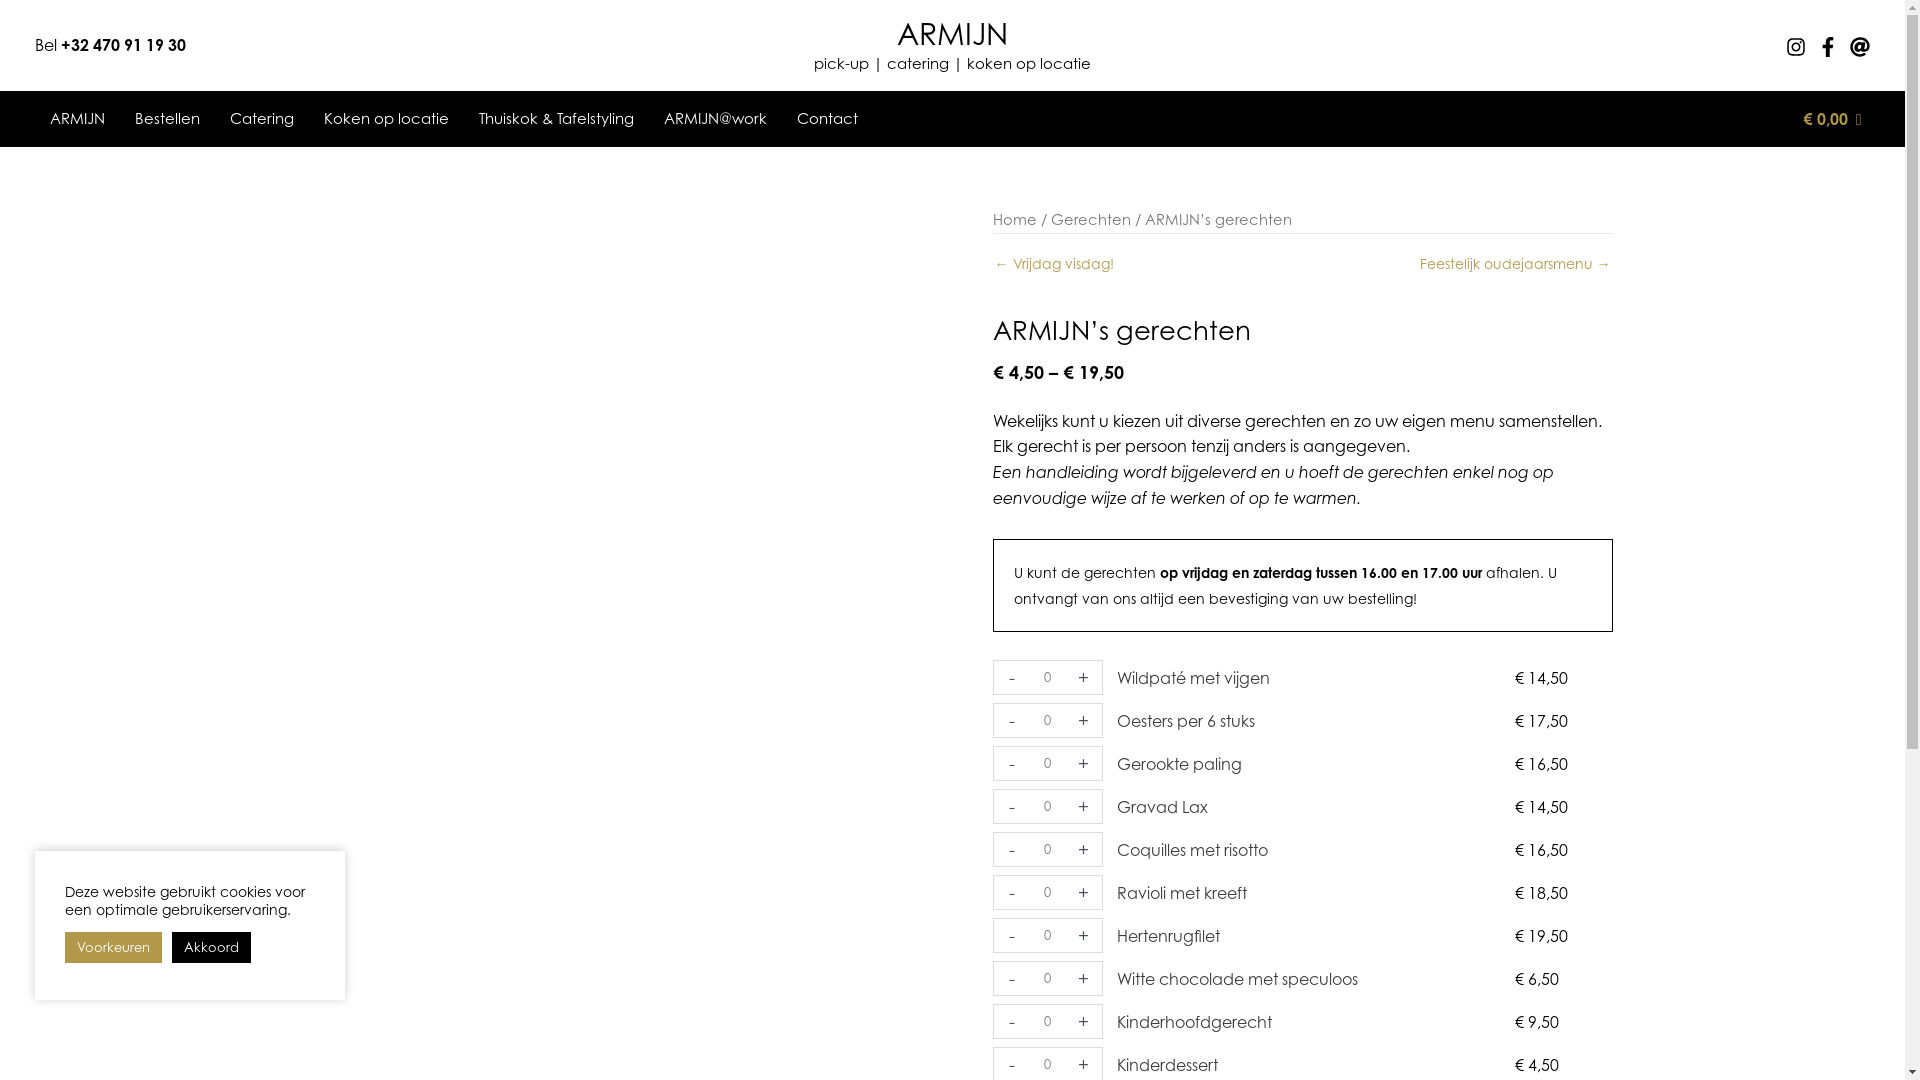  Describe the element at coordinates (1084, 892) in the screenshot. I see `+` at that location.